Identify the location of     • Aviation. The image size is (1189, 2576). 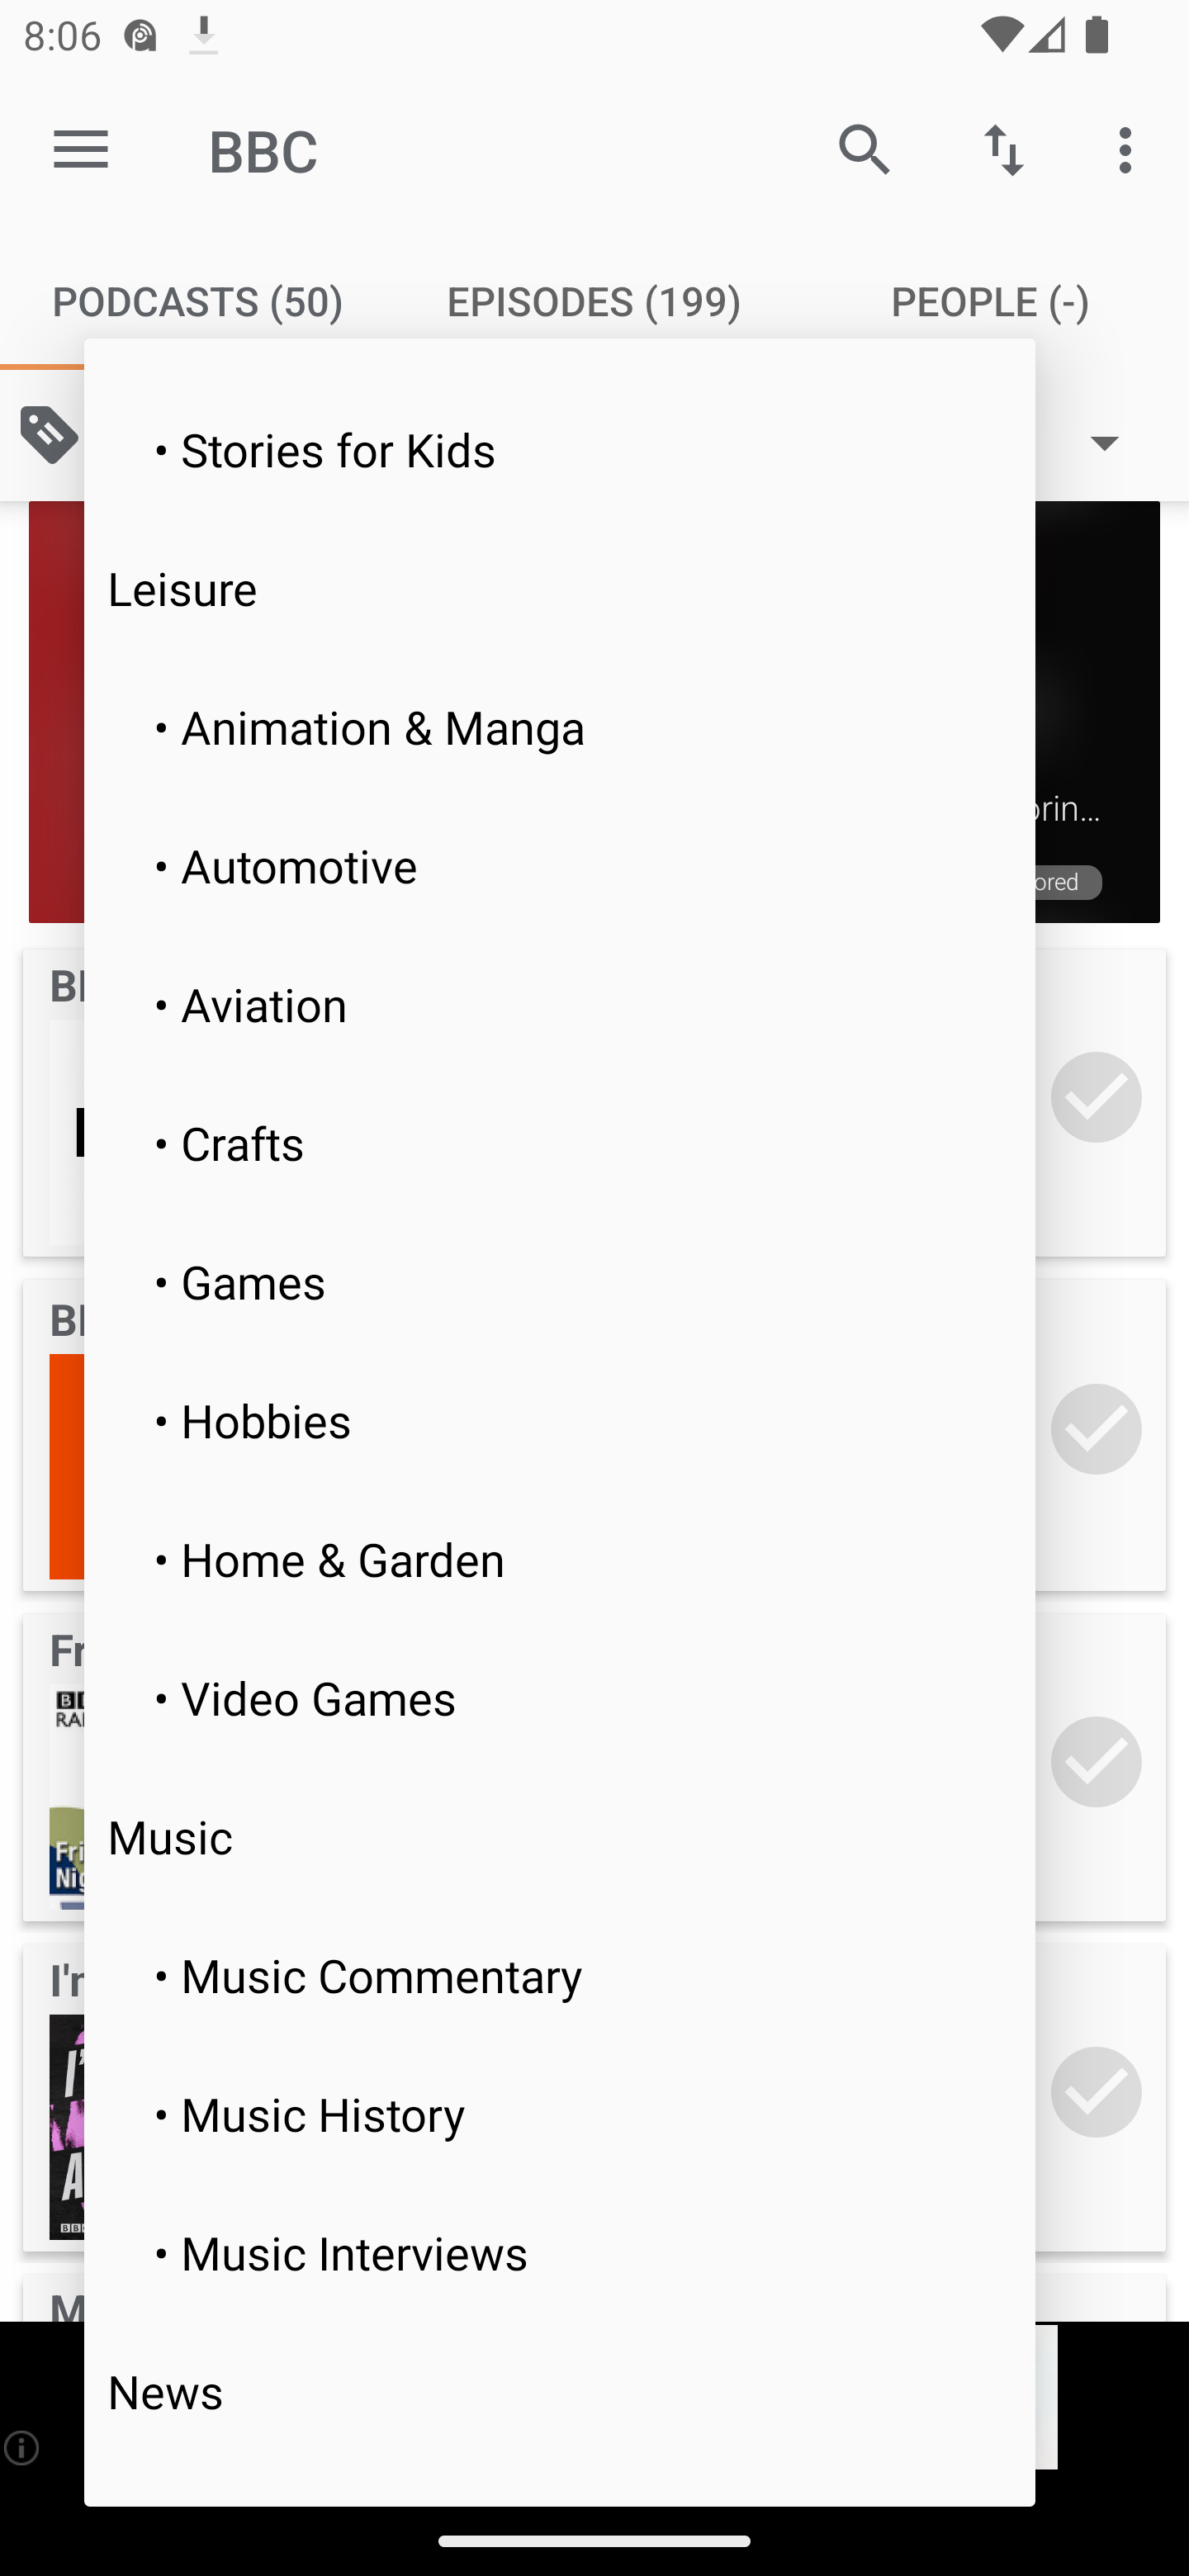
(560, 1004).